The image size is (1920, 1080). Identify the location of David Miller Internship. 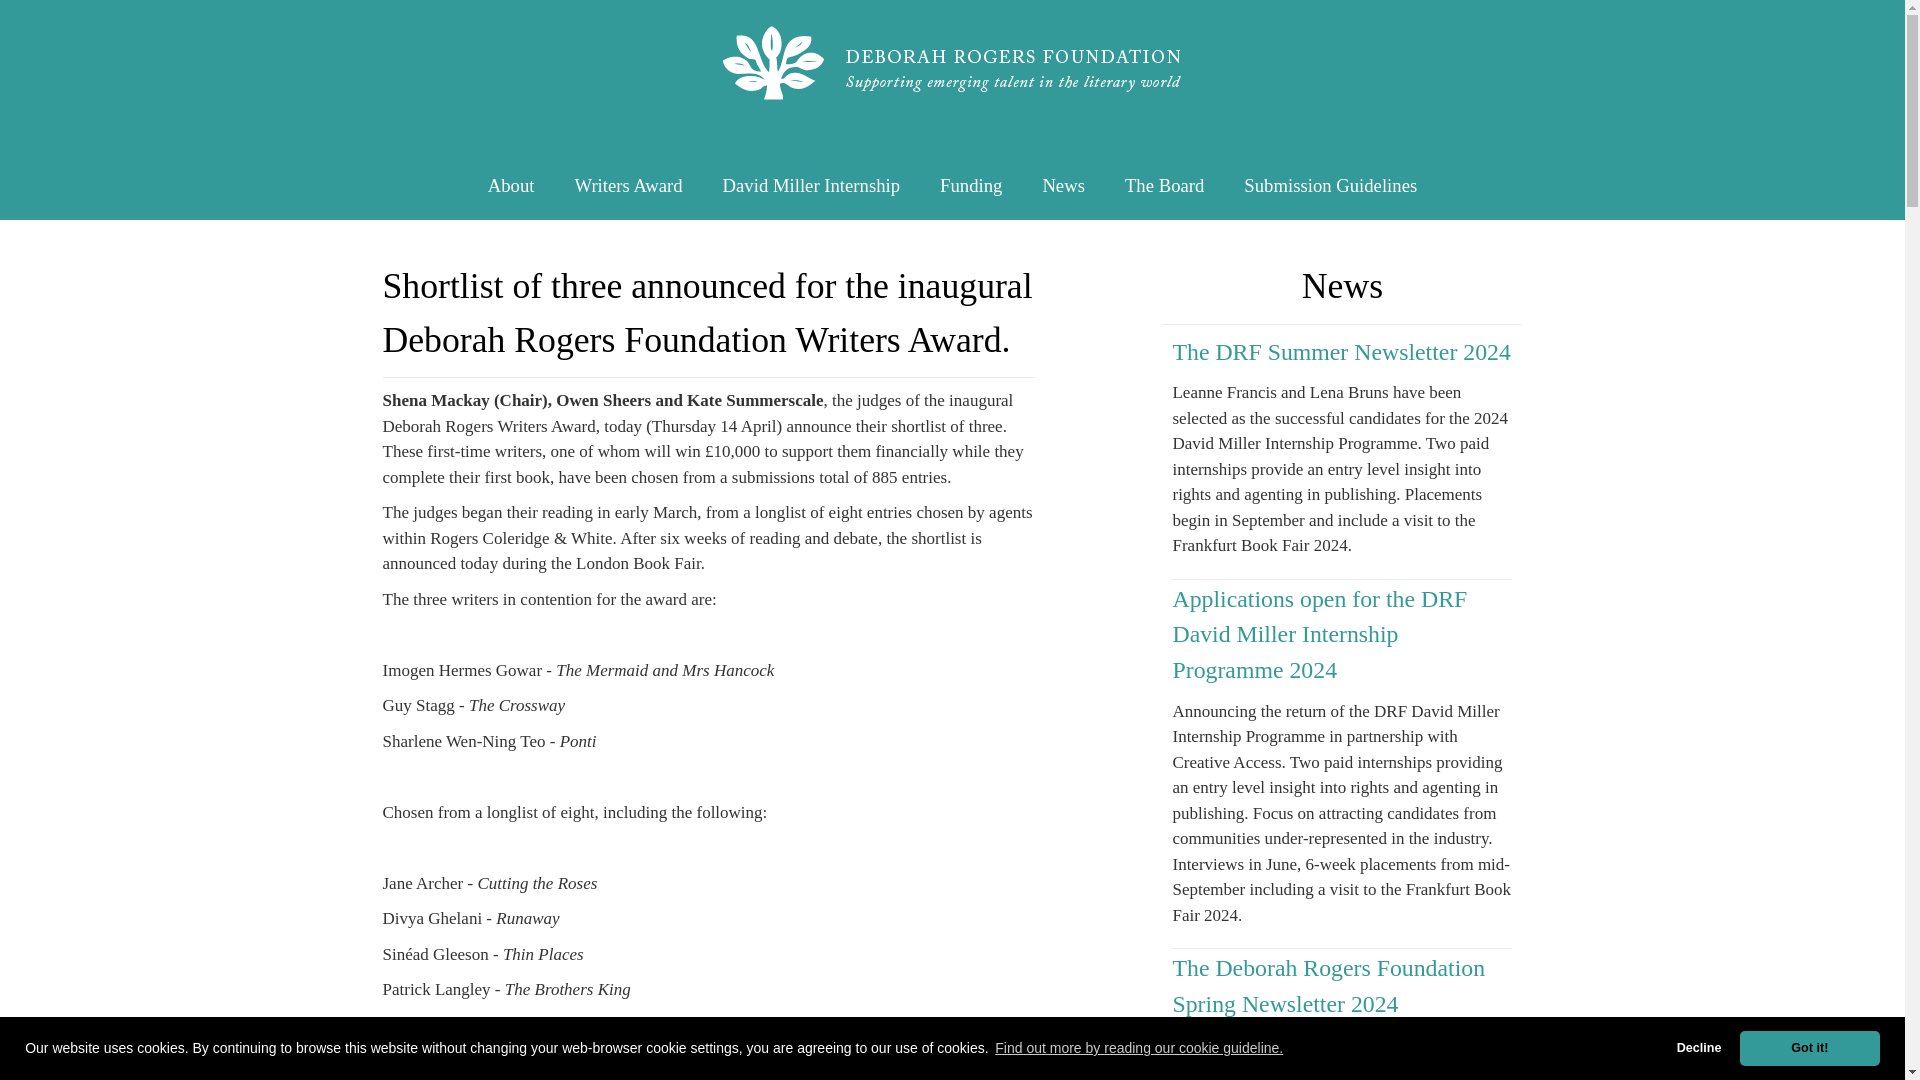
(812, 184).